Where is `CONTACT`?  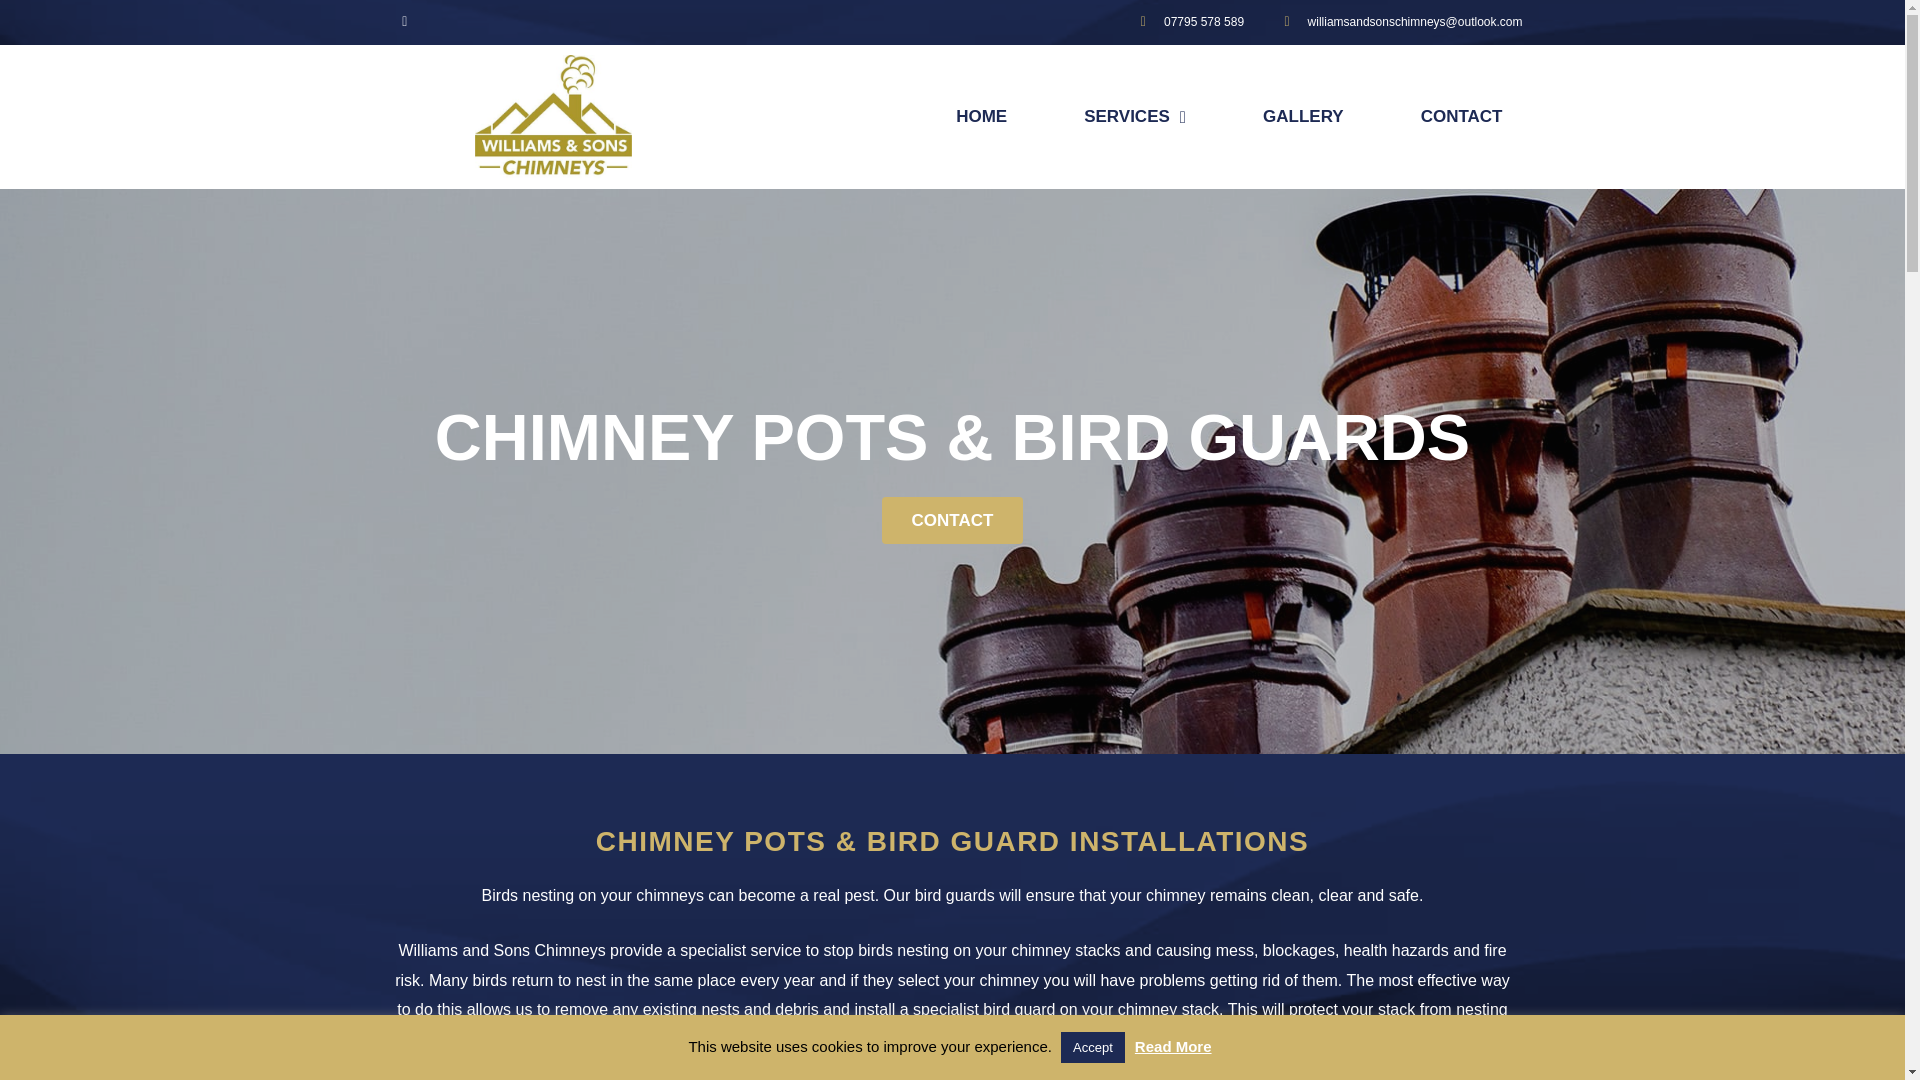 CONTACT is located at coordinates (952, 520).